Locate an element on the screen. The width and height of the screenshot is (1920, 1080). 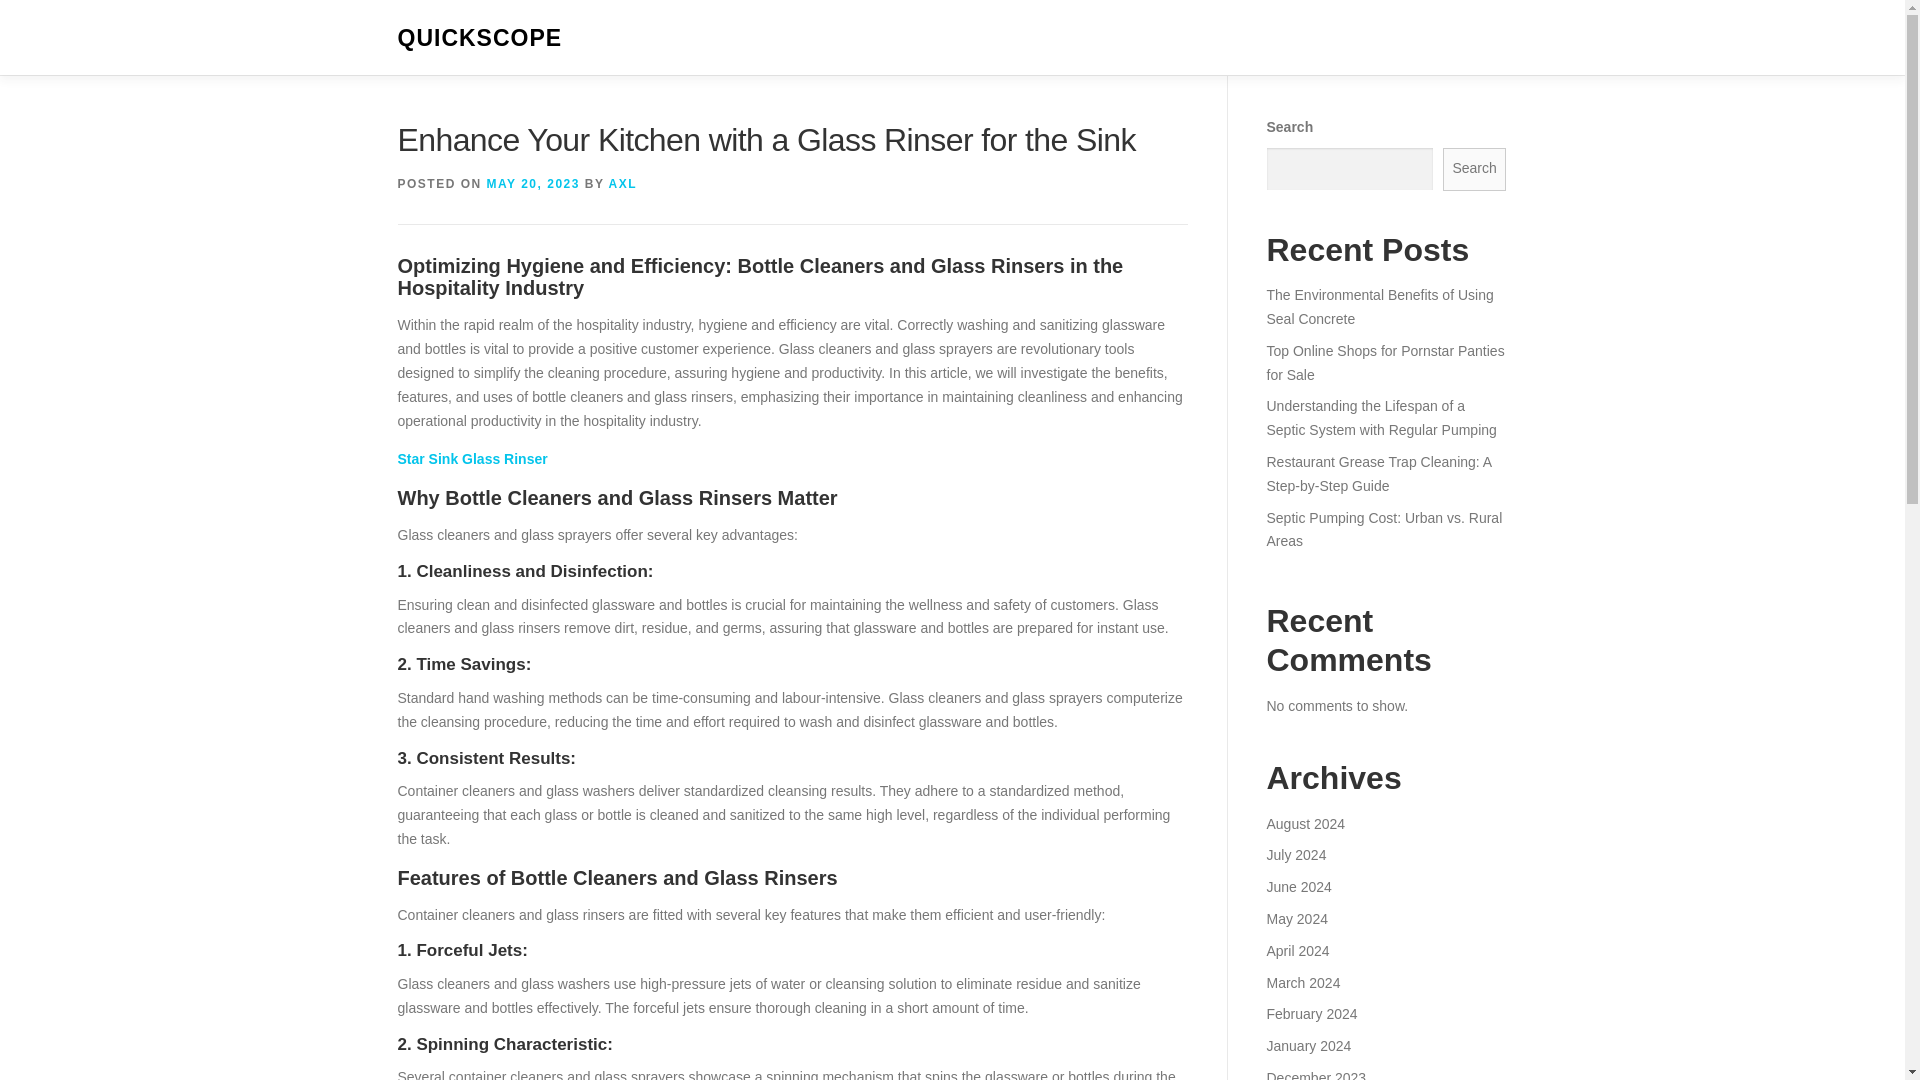
August 2024 is located at coordinates (1305, 824).